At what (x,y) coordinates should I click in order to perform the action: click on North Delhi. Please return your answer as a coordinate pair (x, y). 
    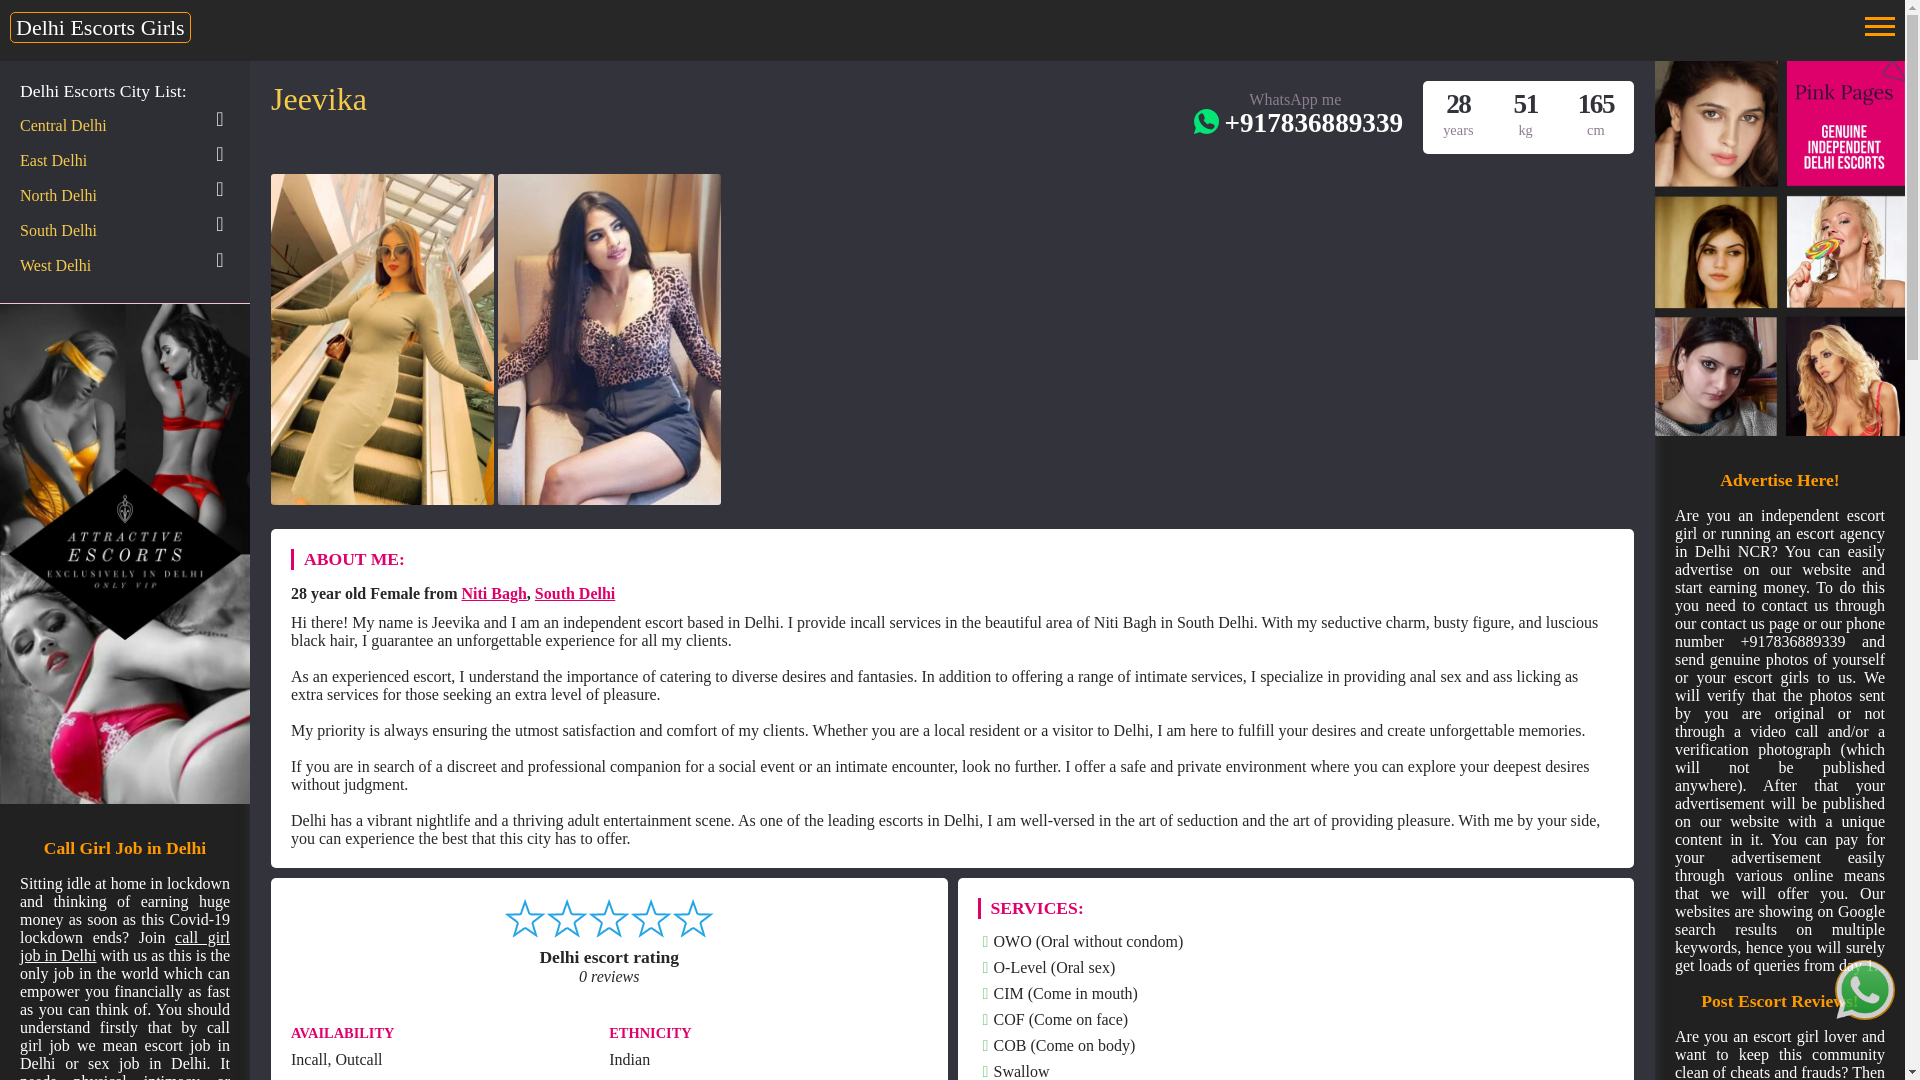
    Looking at the image, I should click on (58, 196).